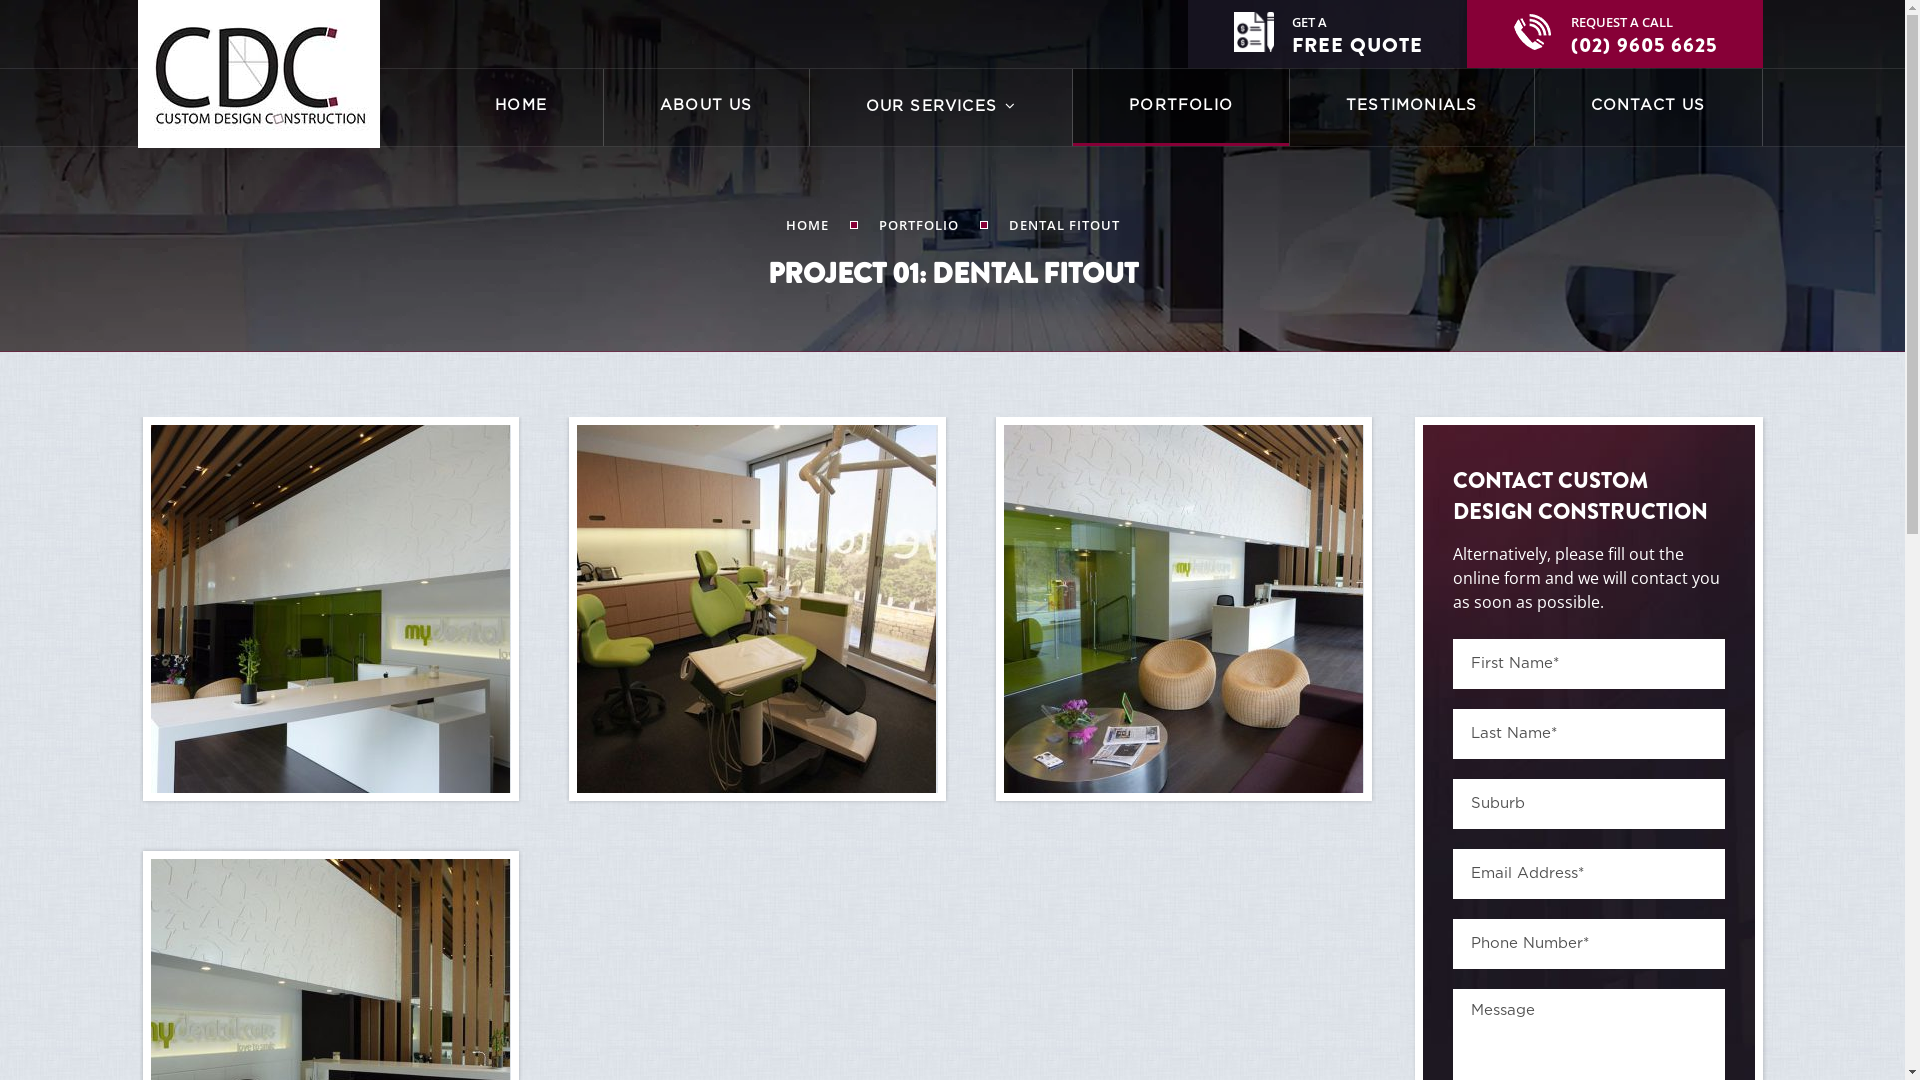  What do you see at coordinates (1181, 108) in the screenshot?
I see `PORTFOLIO` at bounding box center [1181, 108].